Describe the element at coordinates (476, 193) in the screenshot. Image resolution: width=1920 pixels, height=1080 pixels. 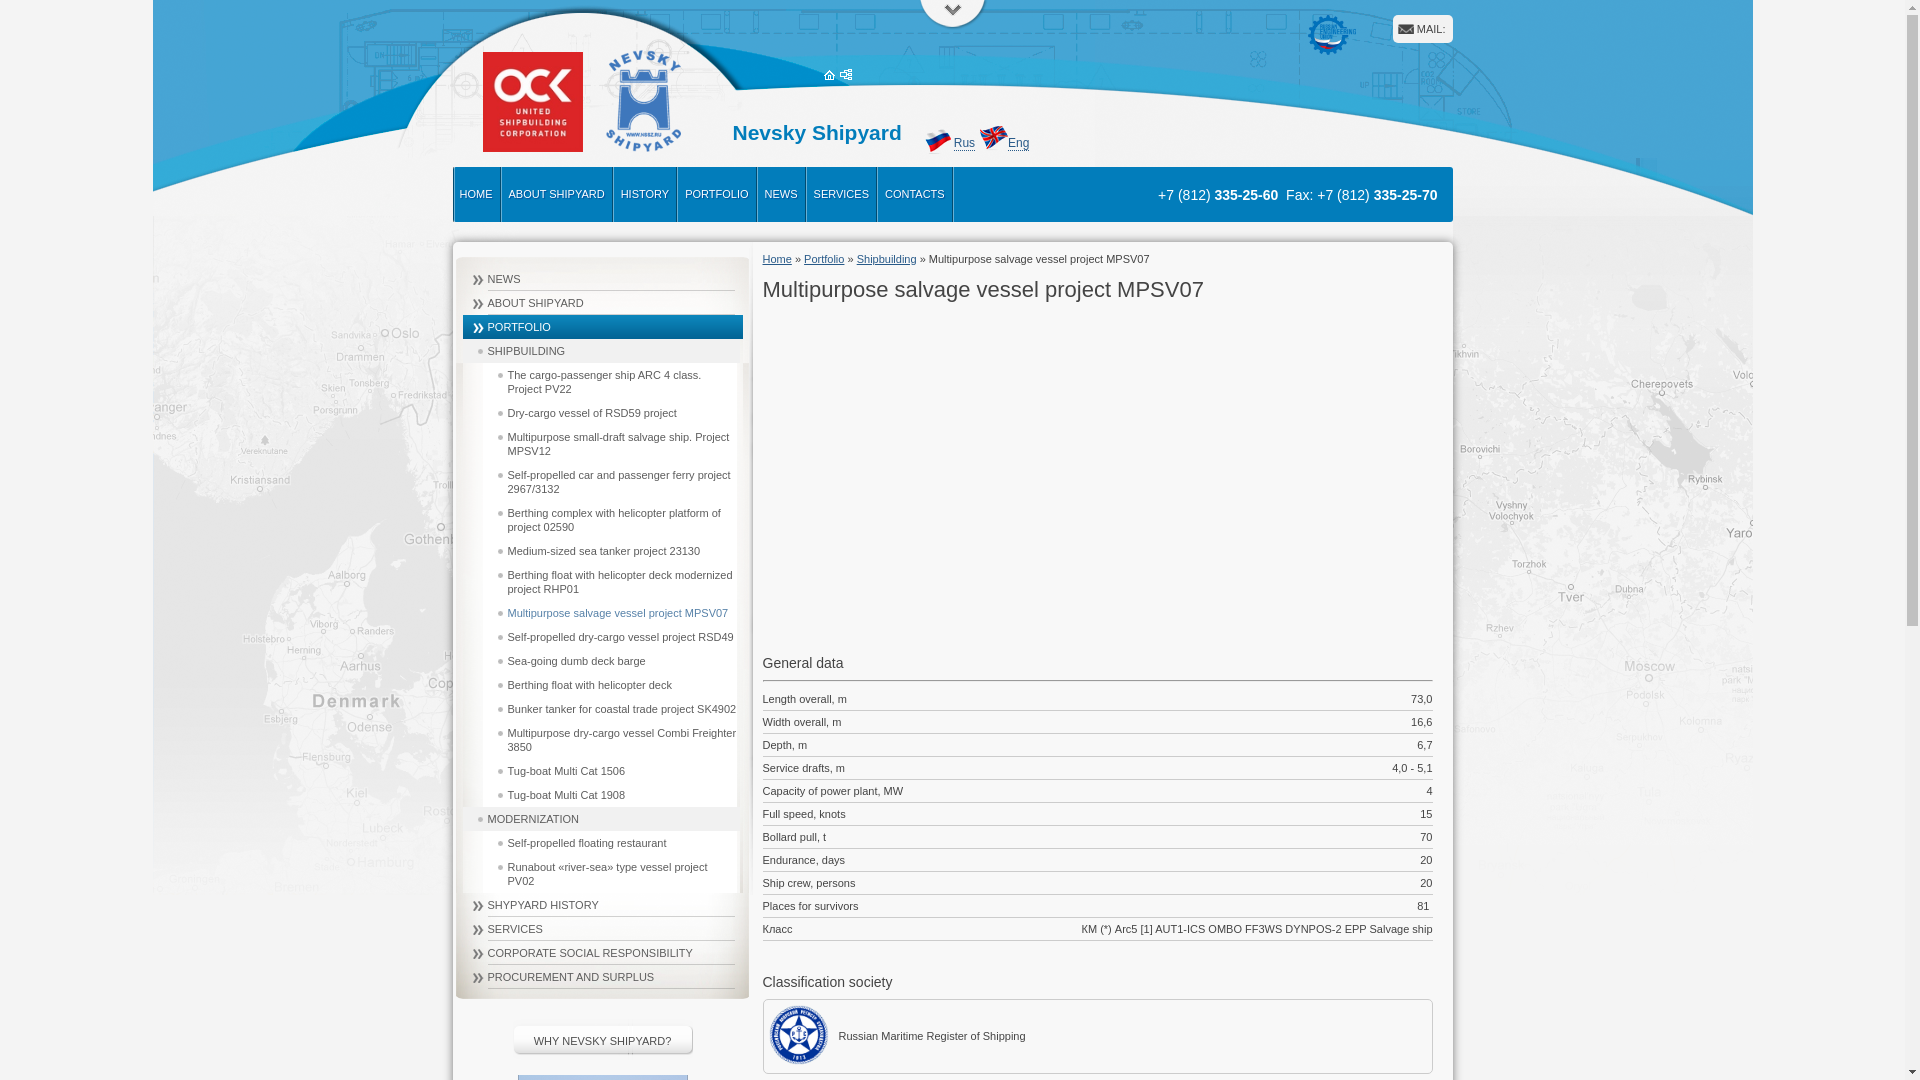
I see `HOME` at that location.